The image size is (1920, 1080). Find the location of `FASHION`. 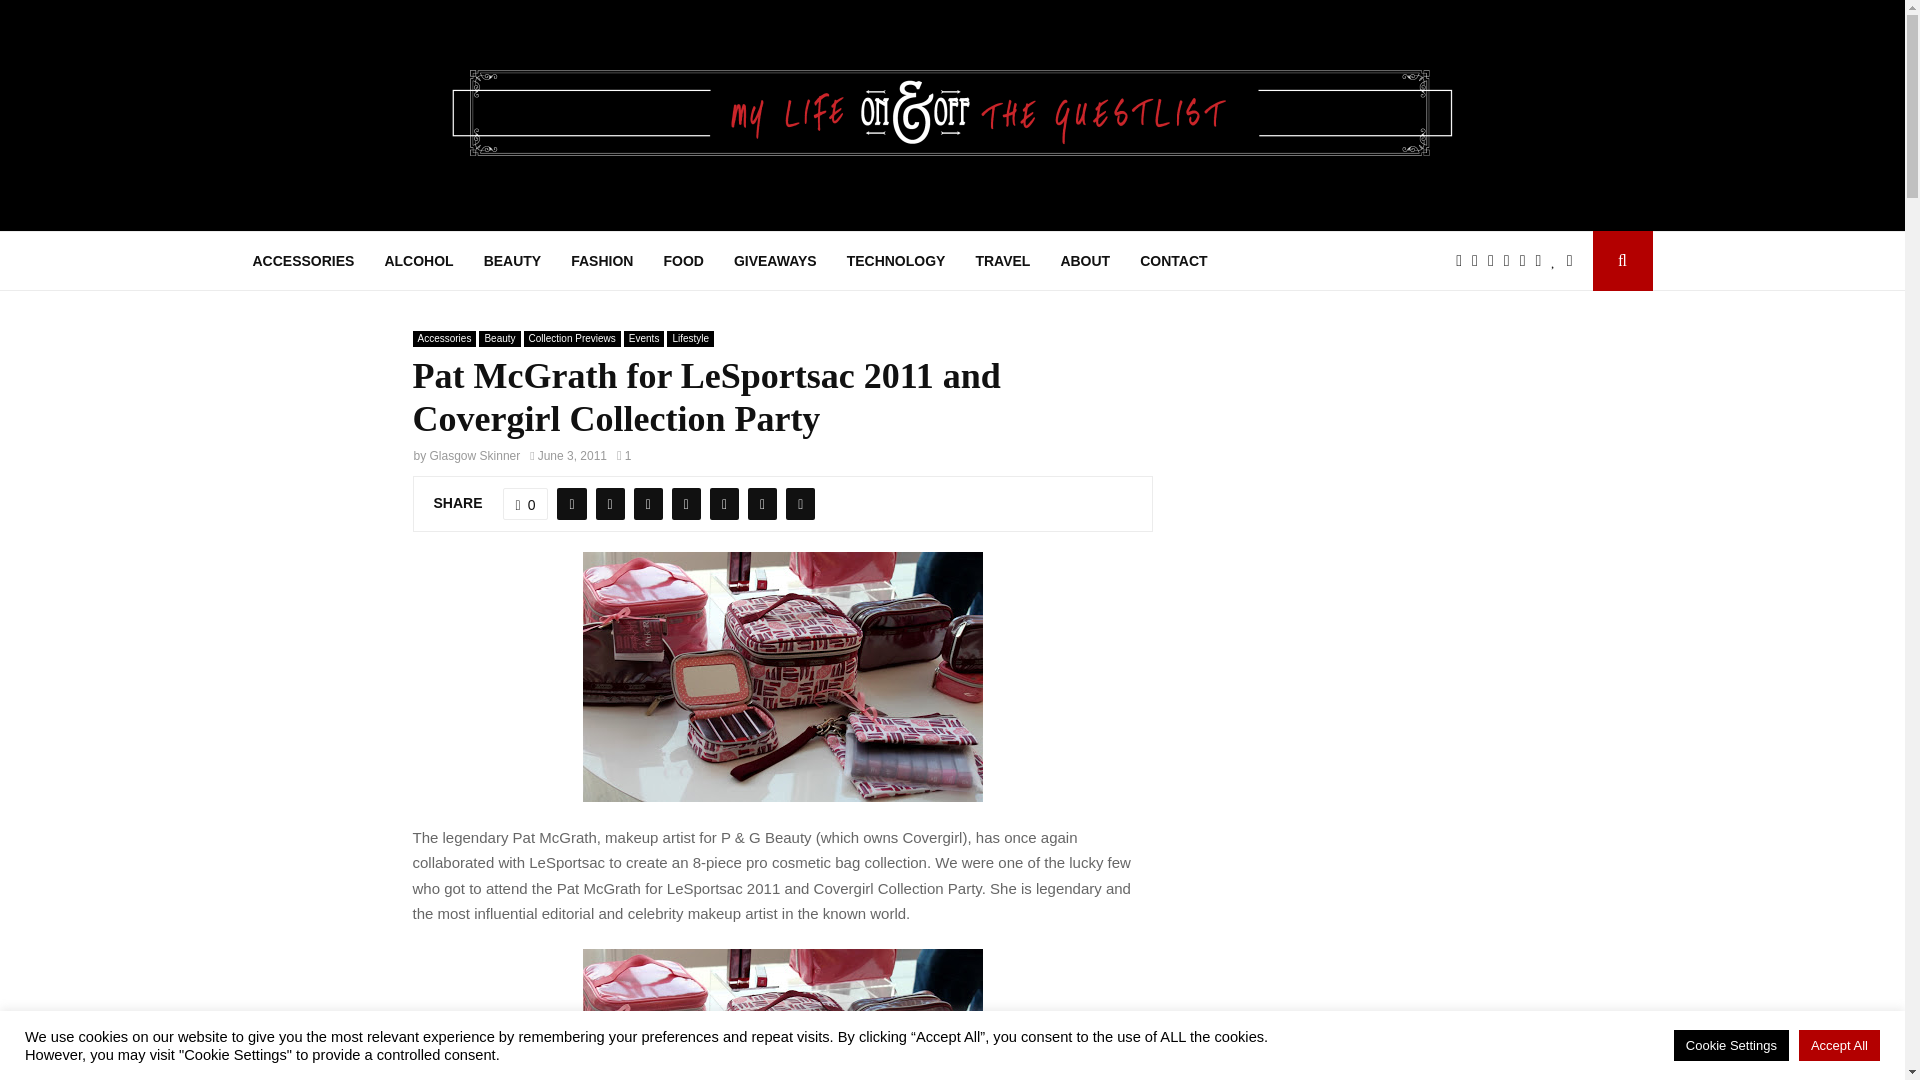

FASHION is located at coordinates (602, 260).